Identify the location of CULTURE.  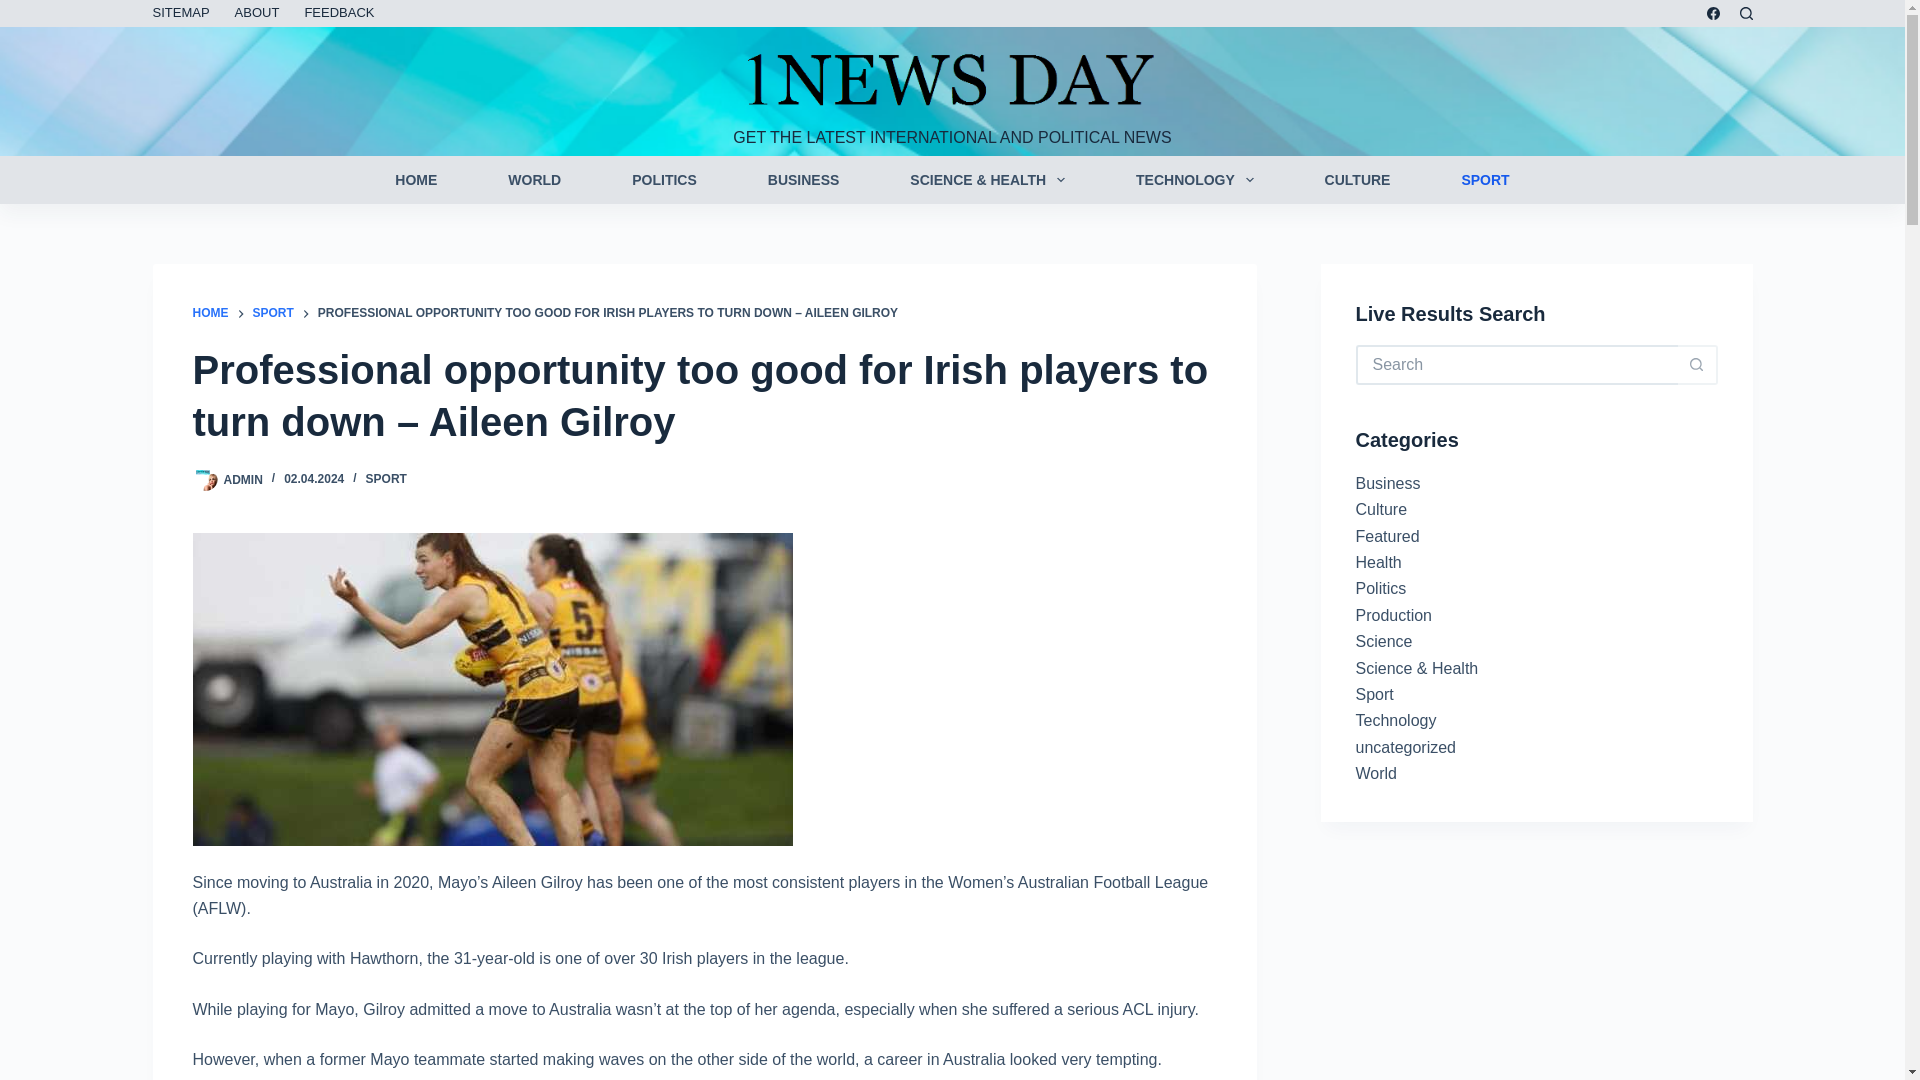
(1357, 180).